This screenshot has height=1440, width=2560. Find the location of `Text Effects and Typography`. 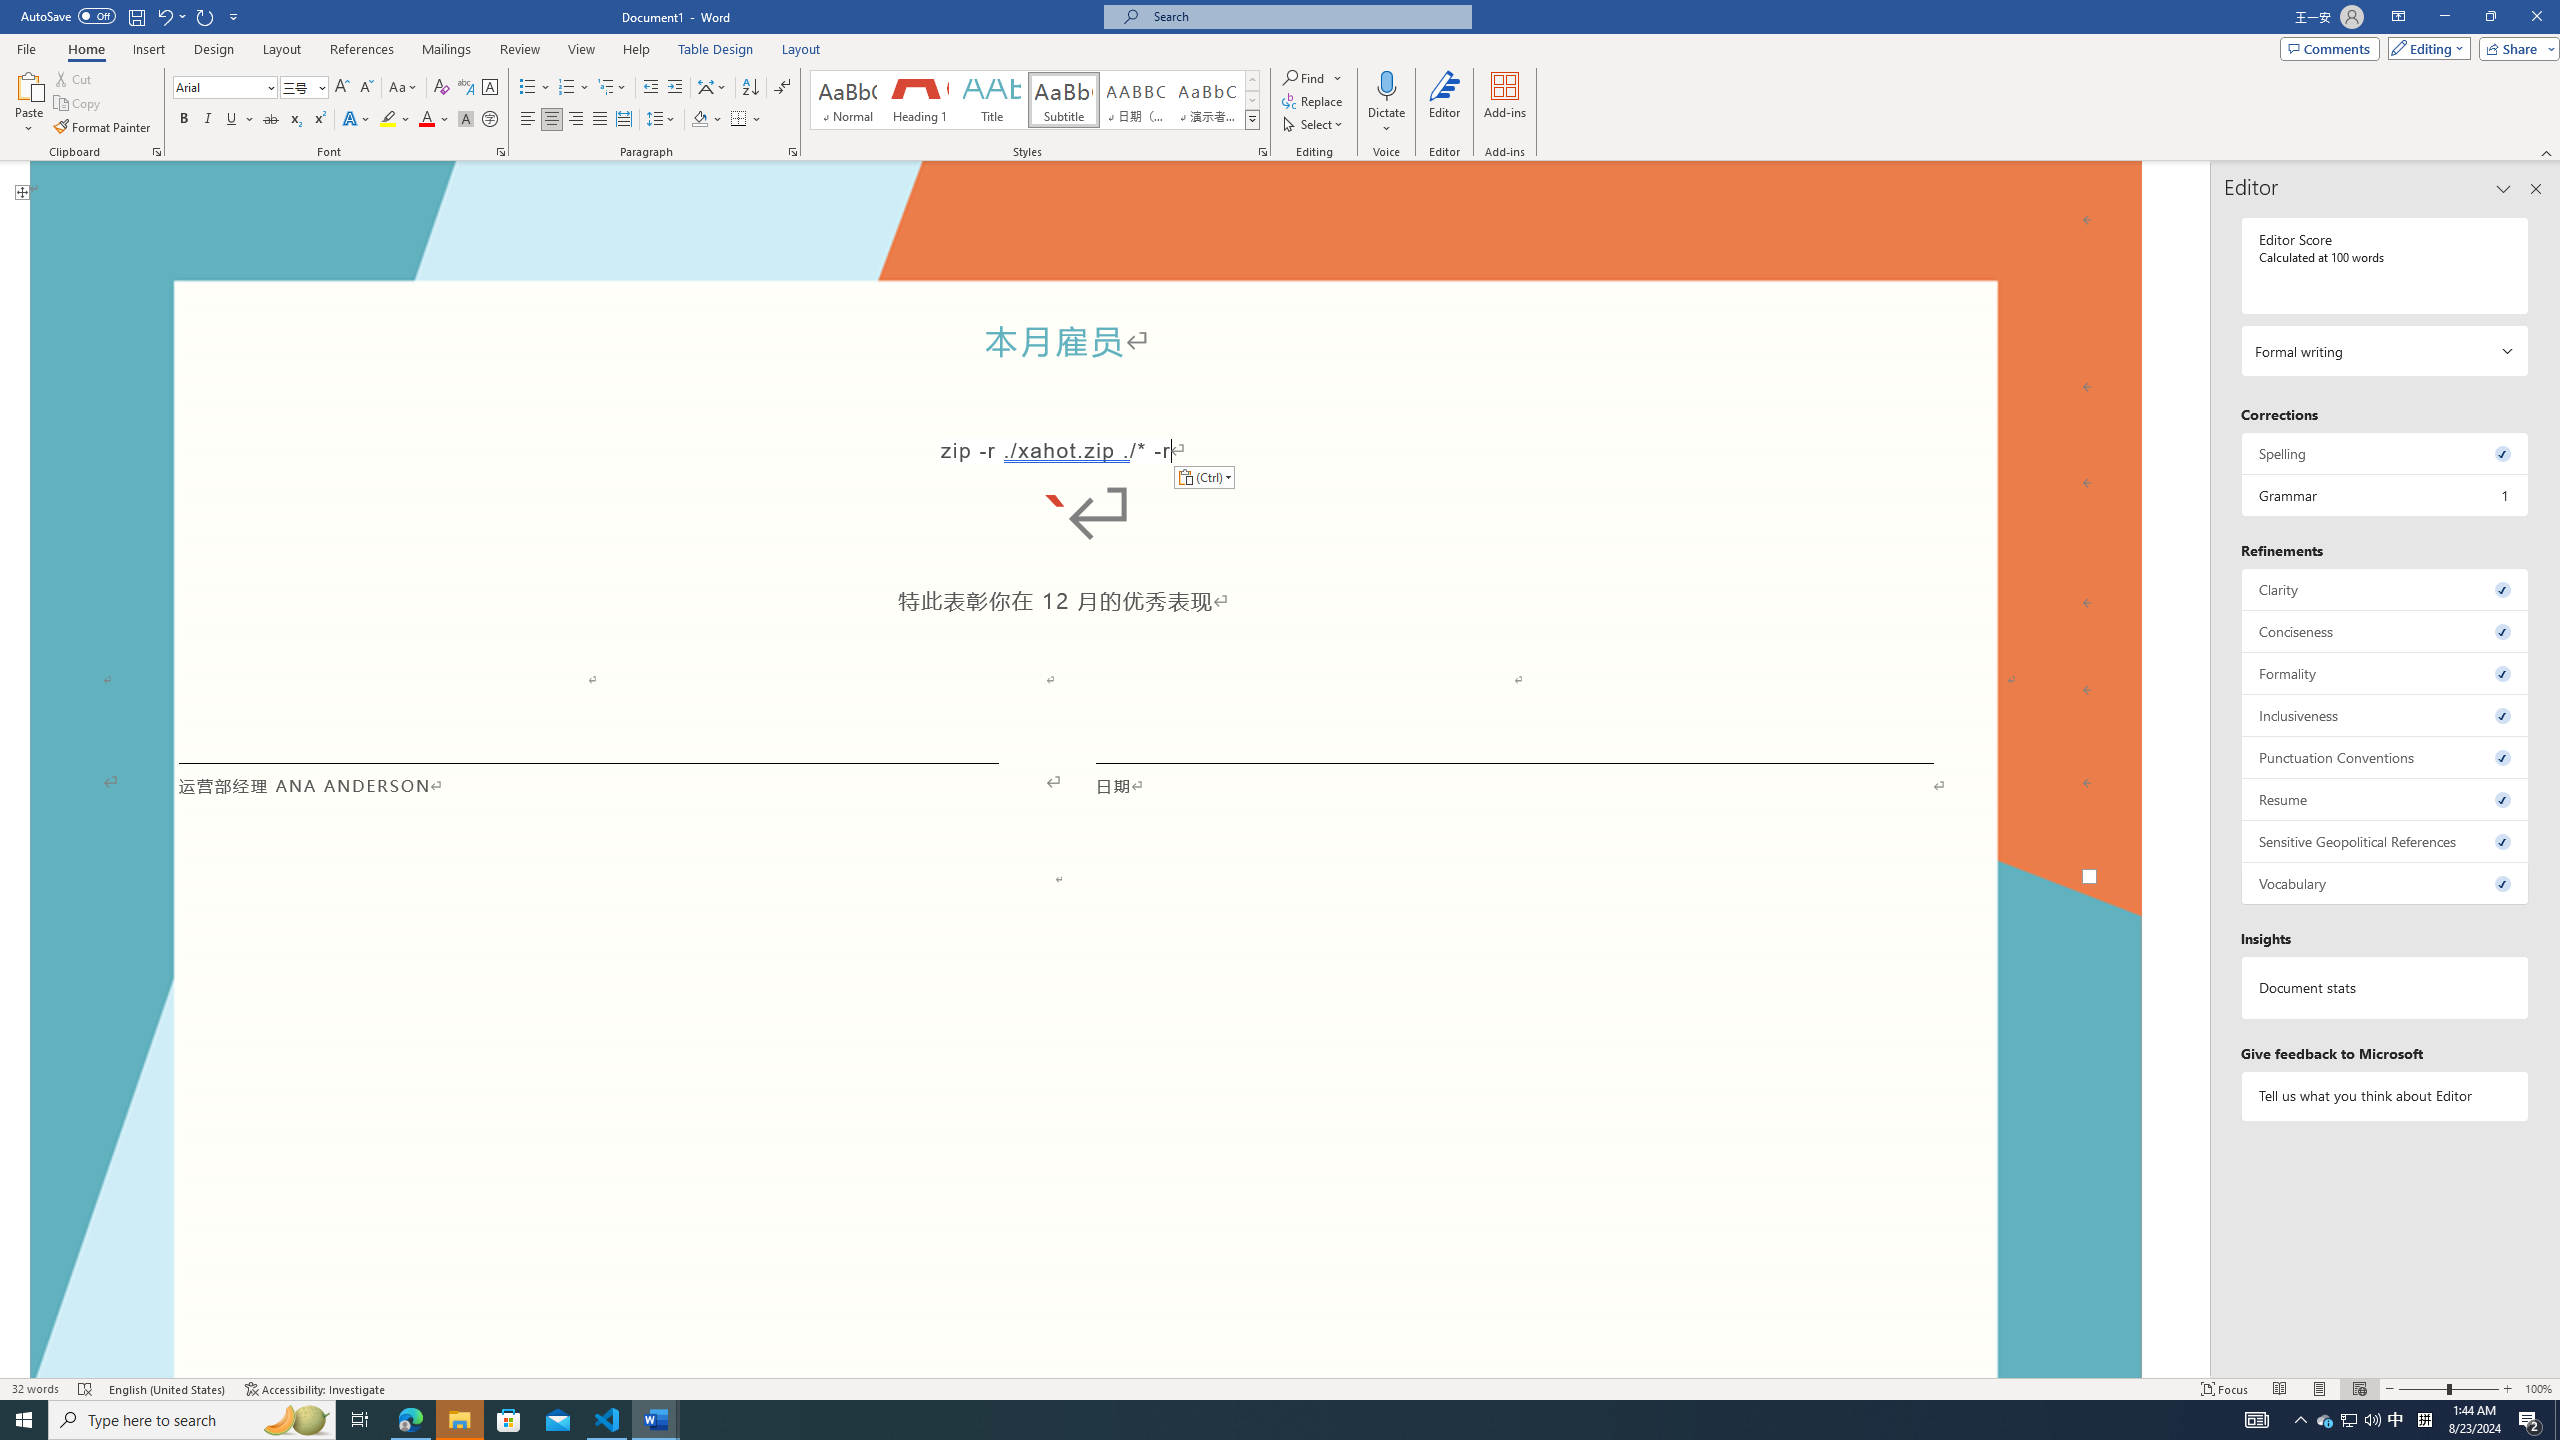

Text Effects and Typography is located at coordinates (355, 120).